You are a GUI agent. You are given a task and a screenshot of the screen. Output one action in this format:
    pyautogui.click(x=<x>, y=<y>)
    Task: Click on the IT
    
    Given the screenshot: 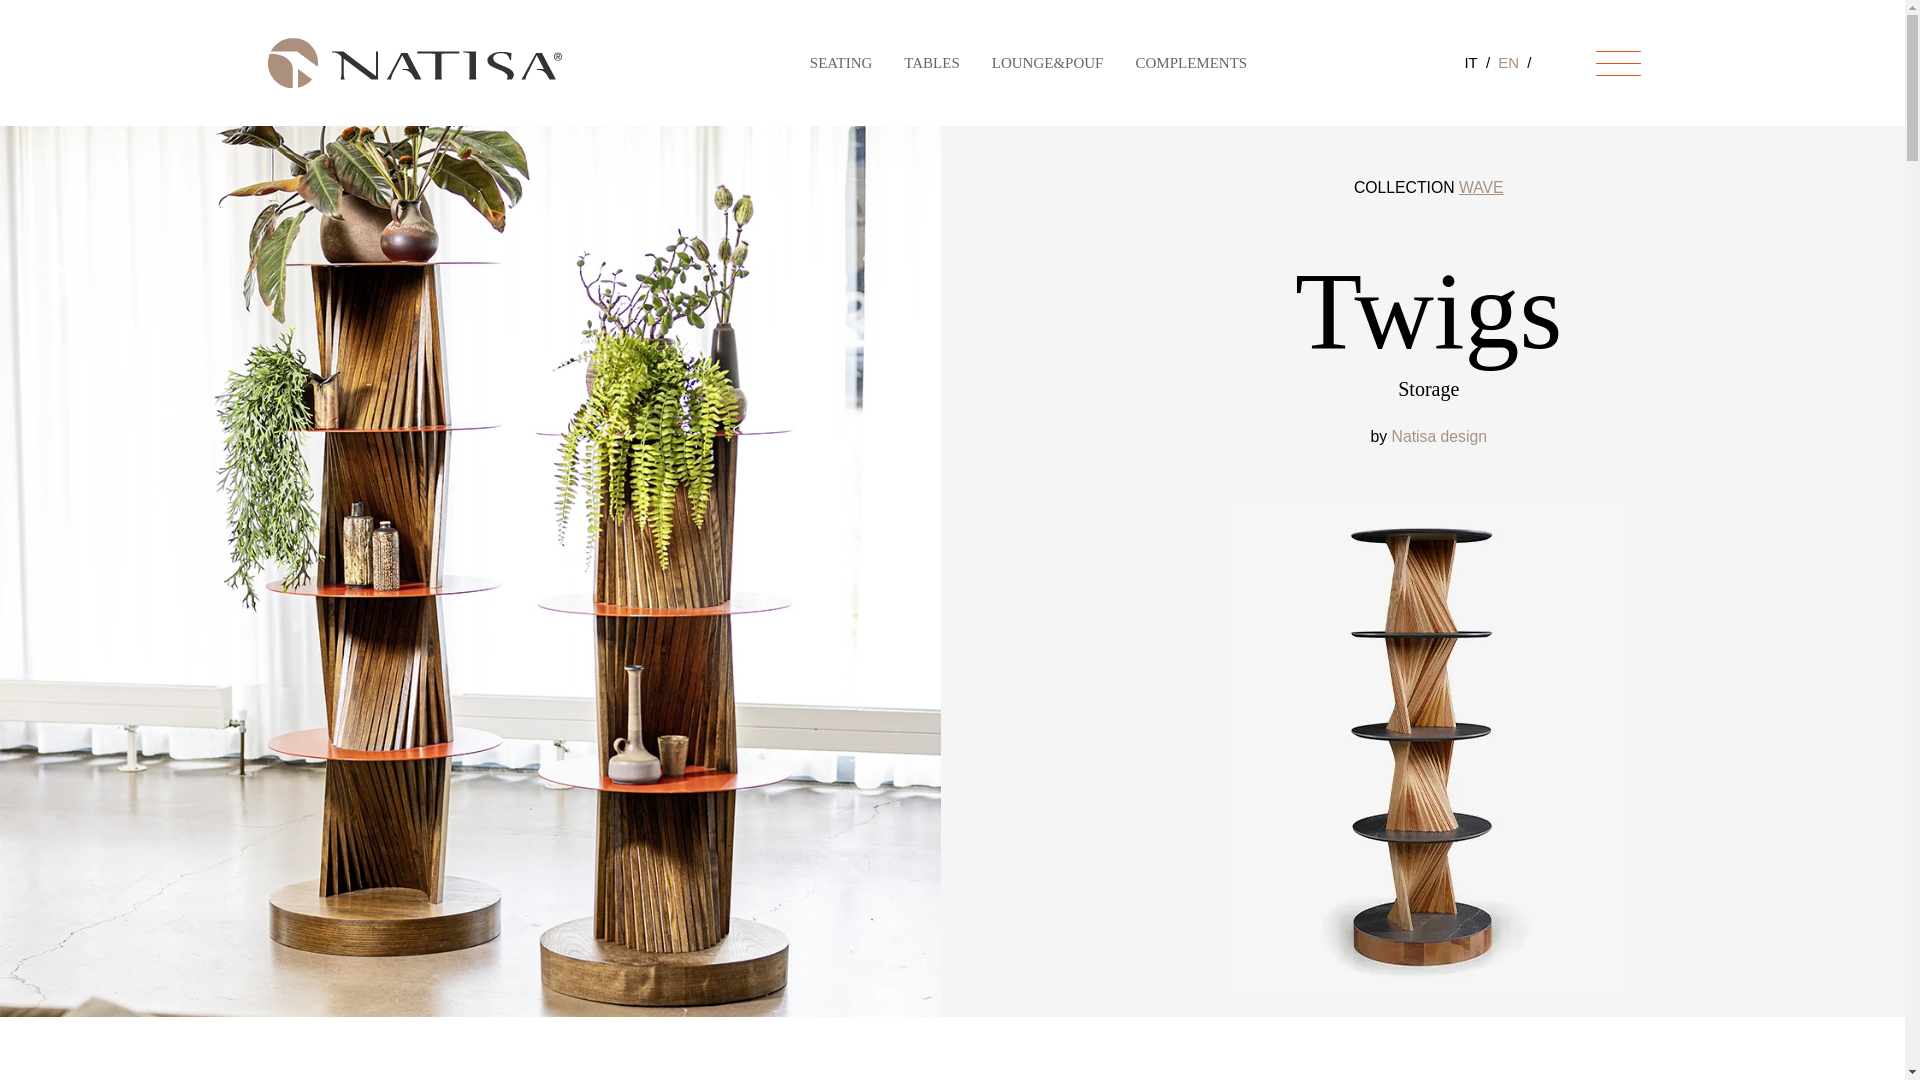 What is the action you would take?
    pyautogui.click(x=1470, y=62)
    